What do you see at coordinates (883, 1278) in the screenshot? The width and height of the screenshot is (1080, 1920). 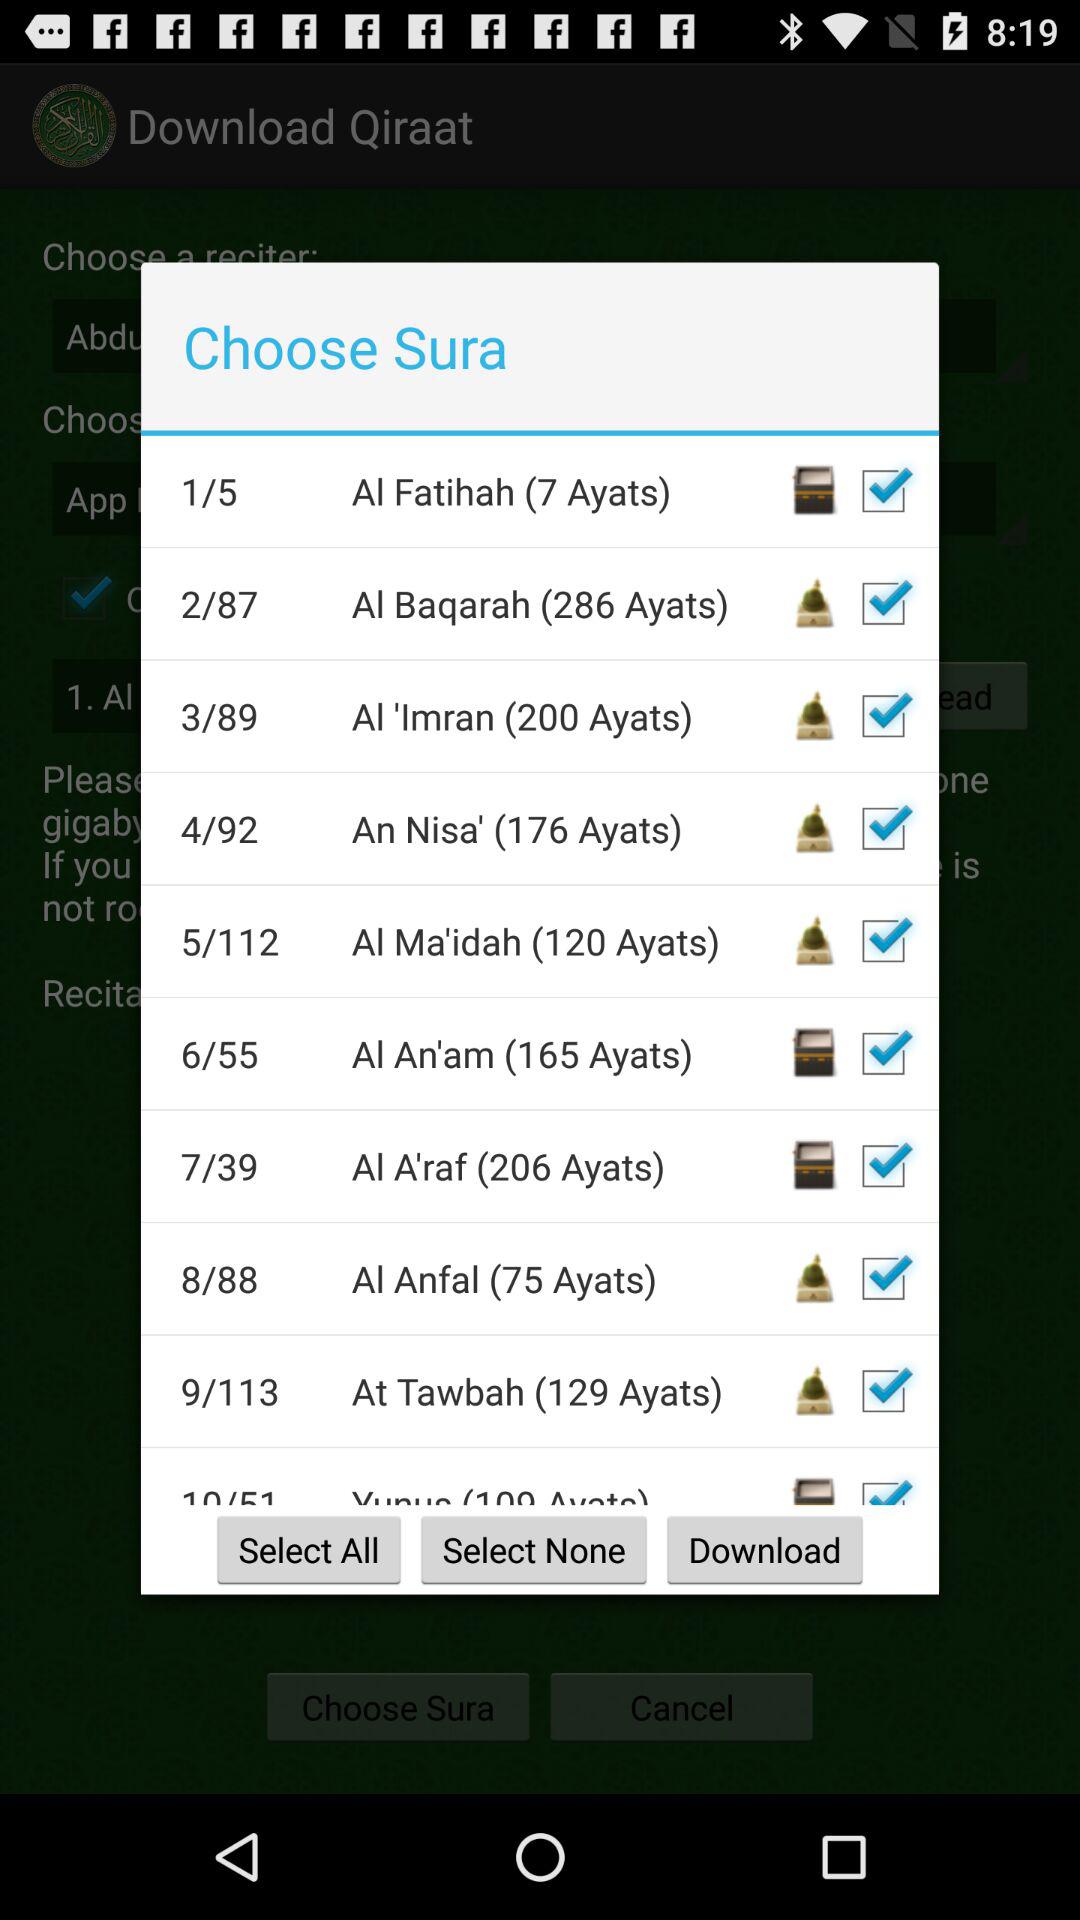 I see `uncheck the selection` at bounding box center [883, 1278].